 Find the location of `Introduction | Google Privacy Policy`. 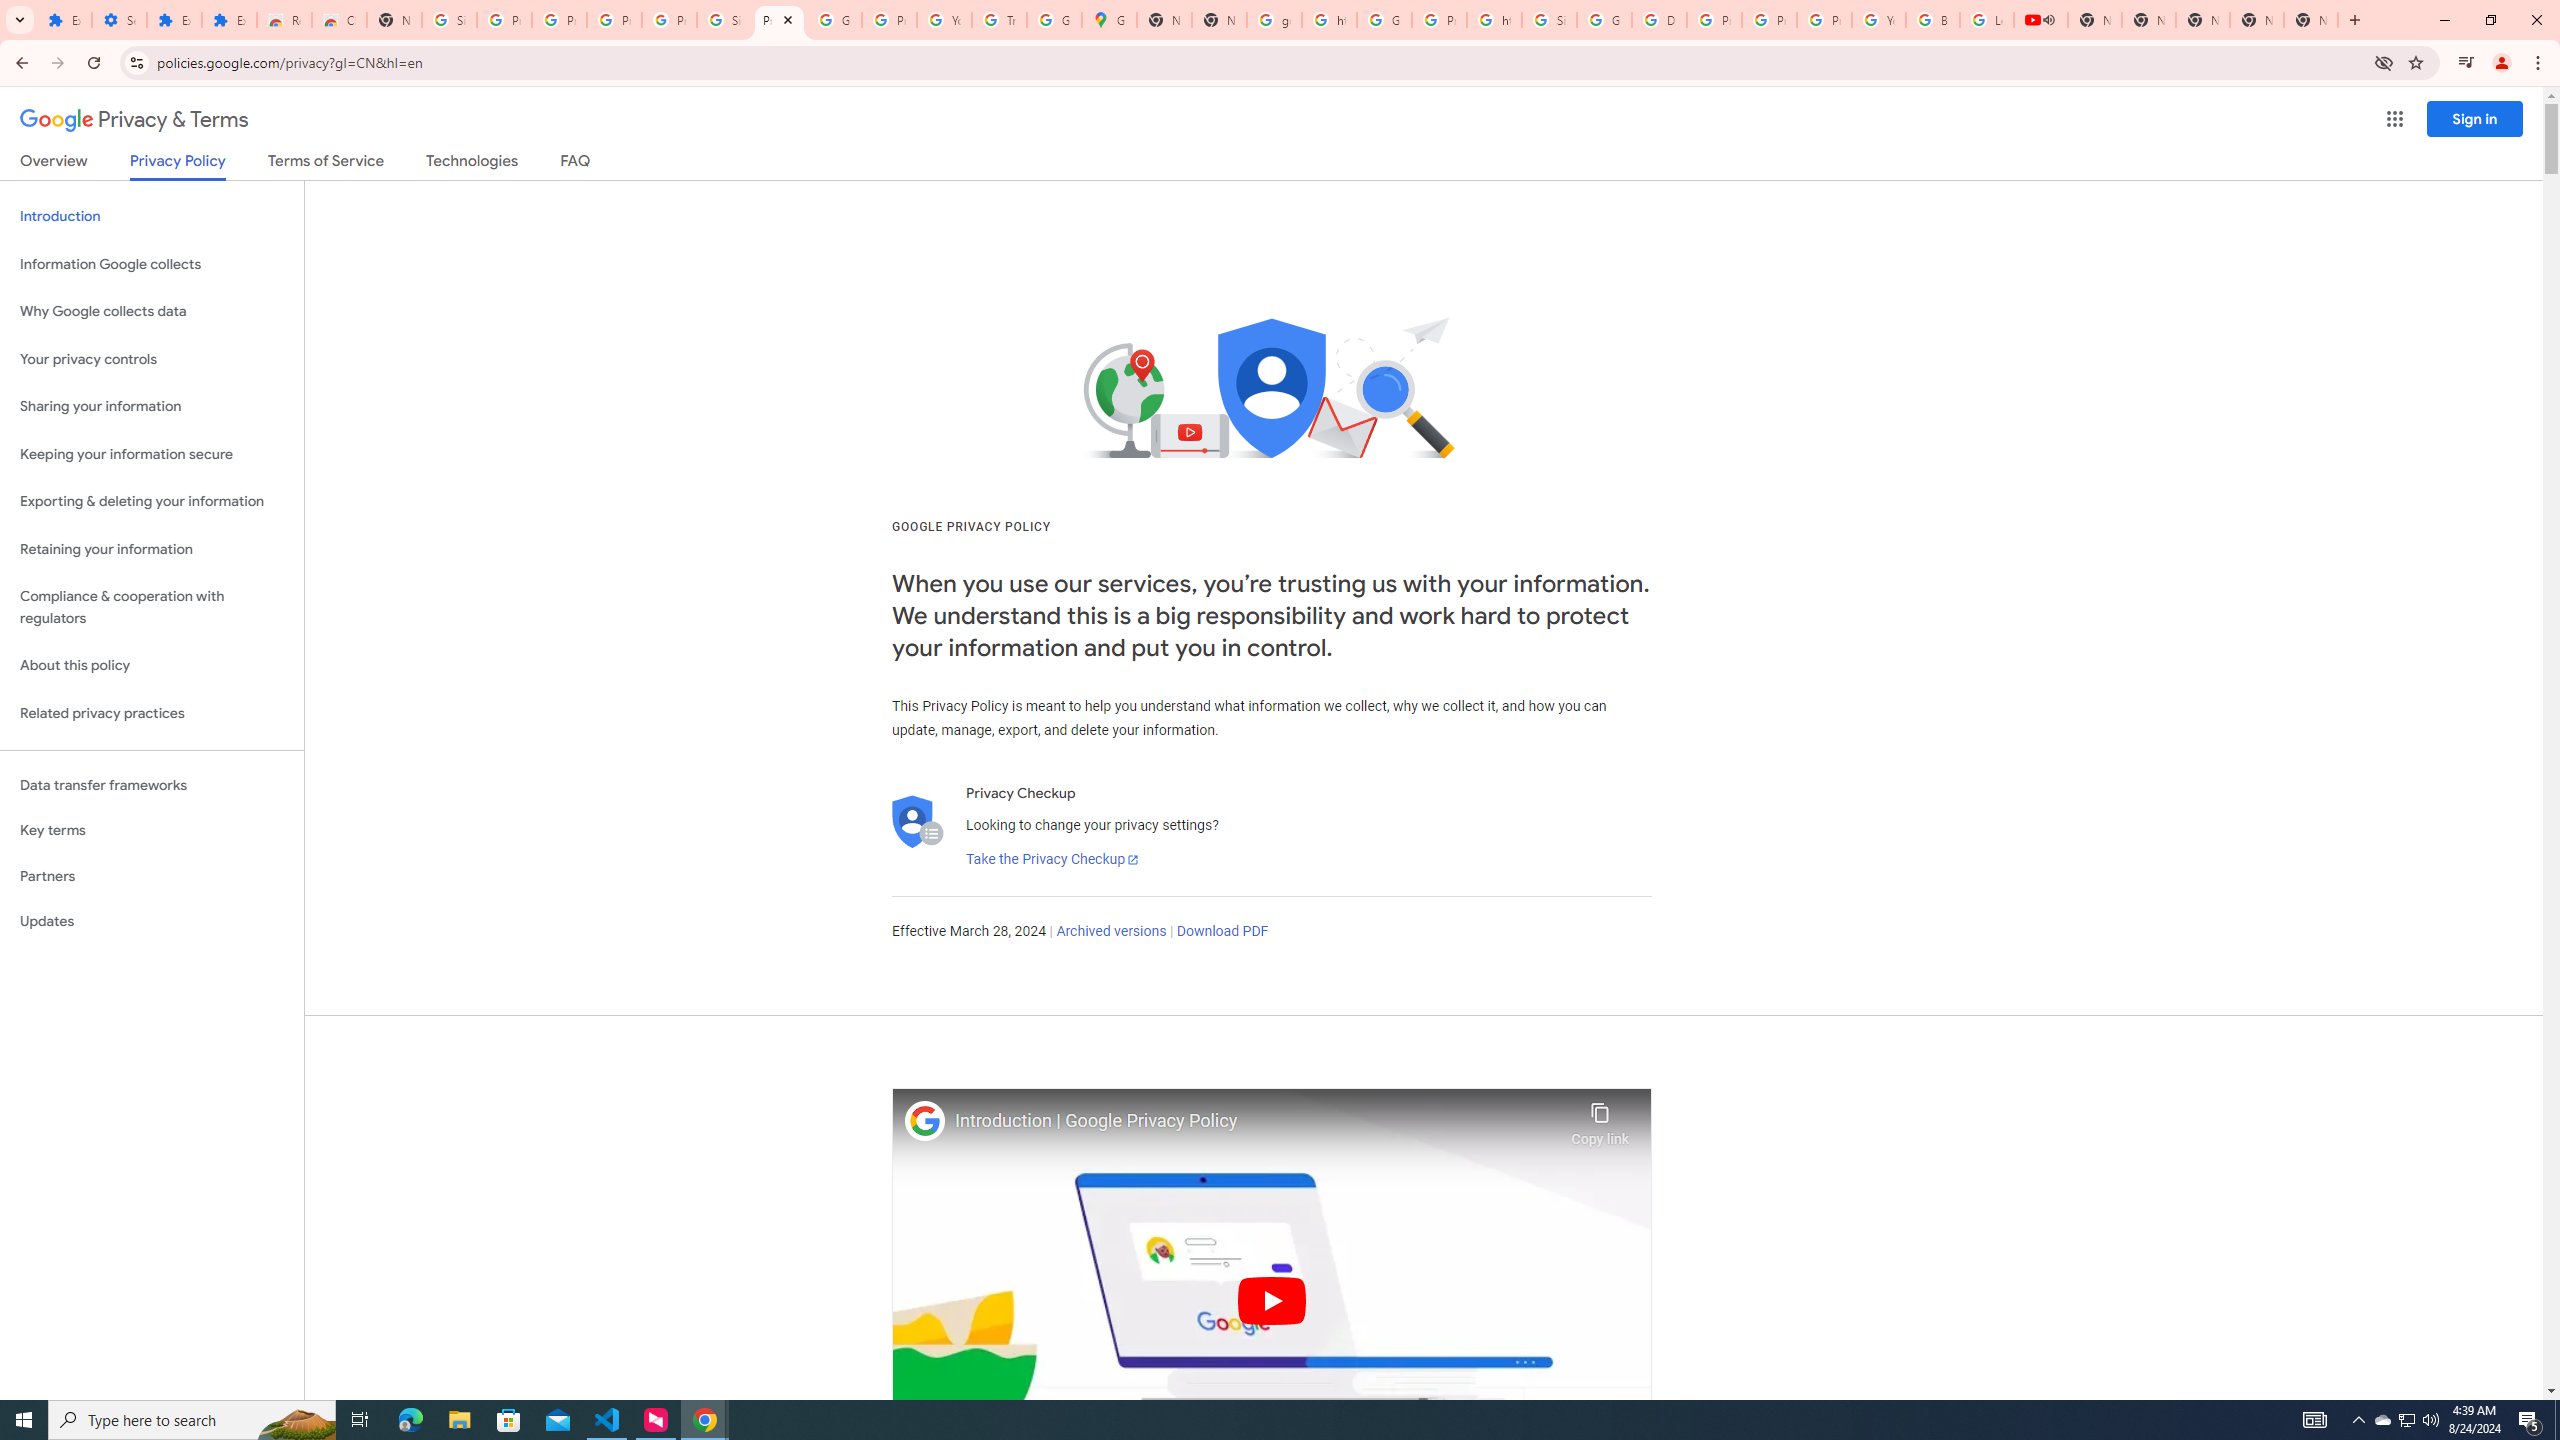

Introduction | Google Privacy Policy is located at coordinates (1258, 1121).